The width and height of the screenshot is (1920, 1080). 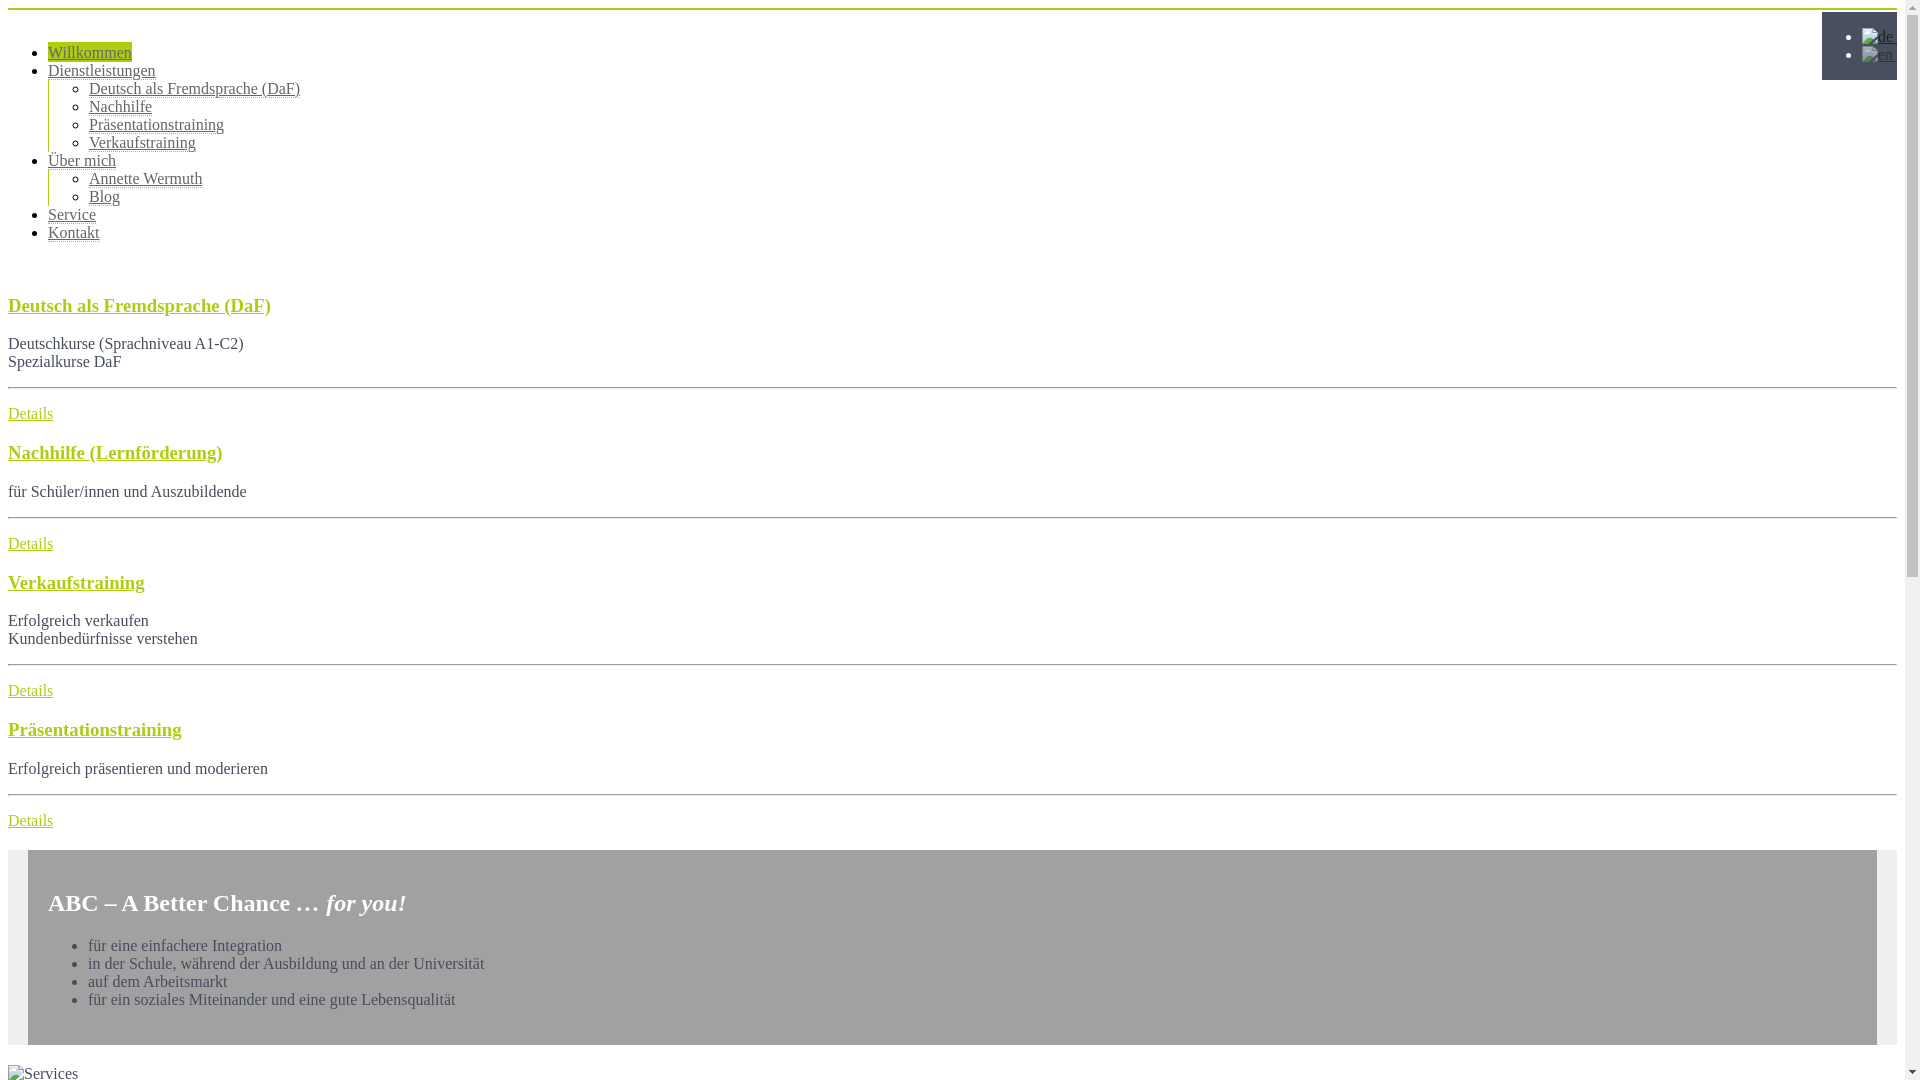 I want to click on Deutsch als Fremdsprache (DaF), so click(x=140, y=306).